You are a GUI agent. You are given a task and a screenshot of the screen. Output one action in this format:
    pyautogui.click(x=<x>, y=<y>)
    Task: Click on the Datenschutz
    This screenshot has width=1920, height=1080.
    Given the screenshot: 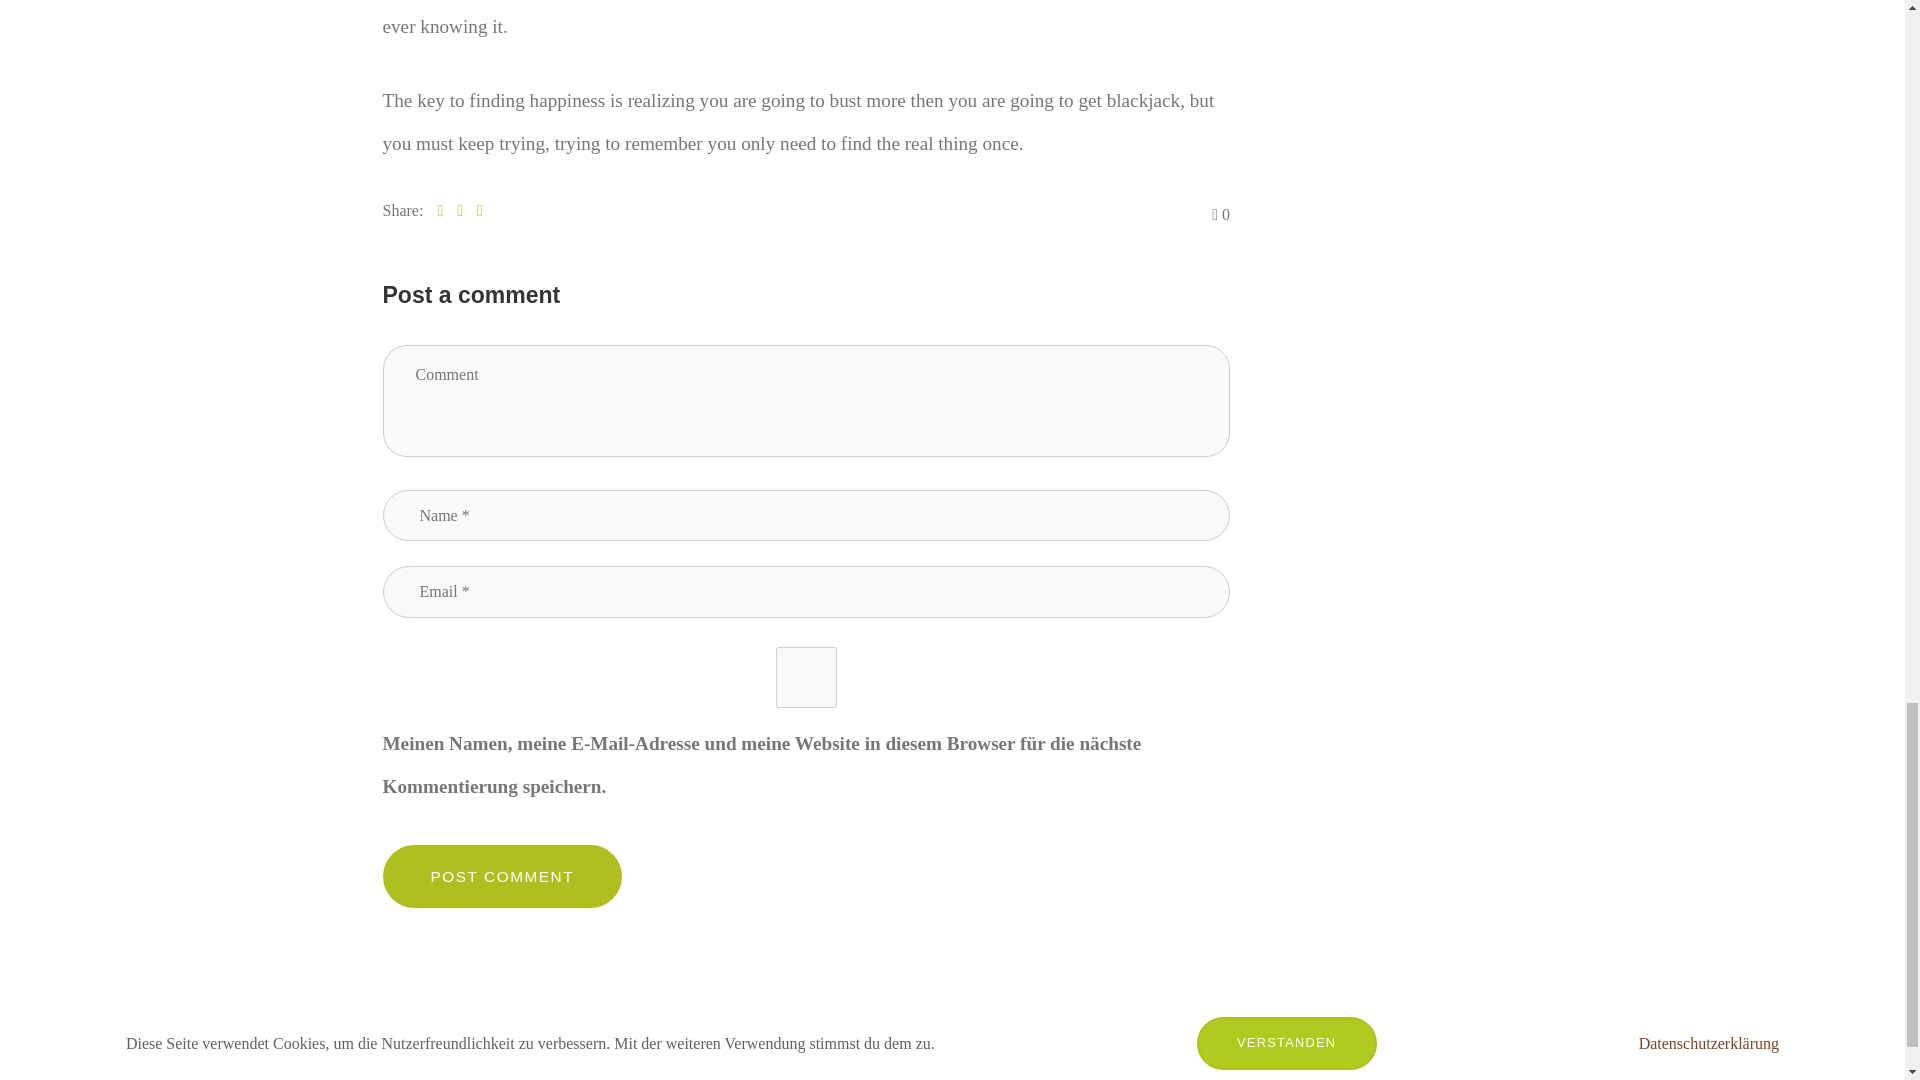 What is the action you would take?
    pyautogui.click(x=1482, y=1064)
    